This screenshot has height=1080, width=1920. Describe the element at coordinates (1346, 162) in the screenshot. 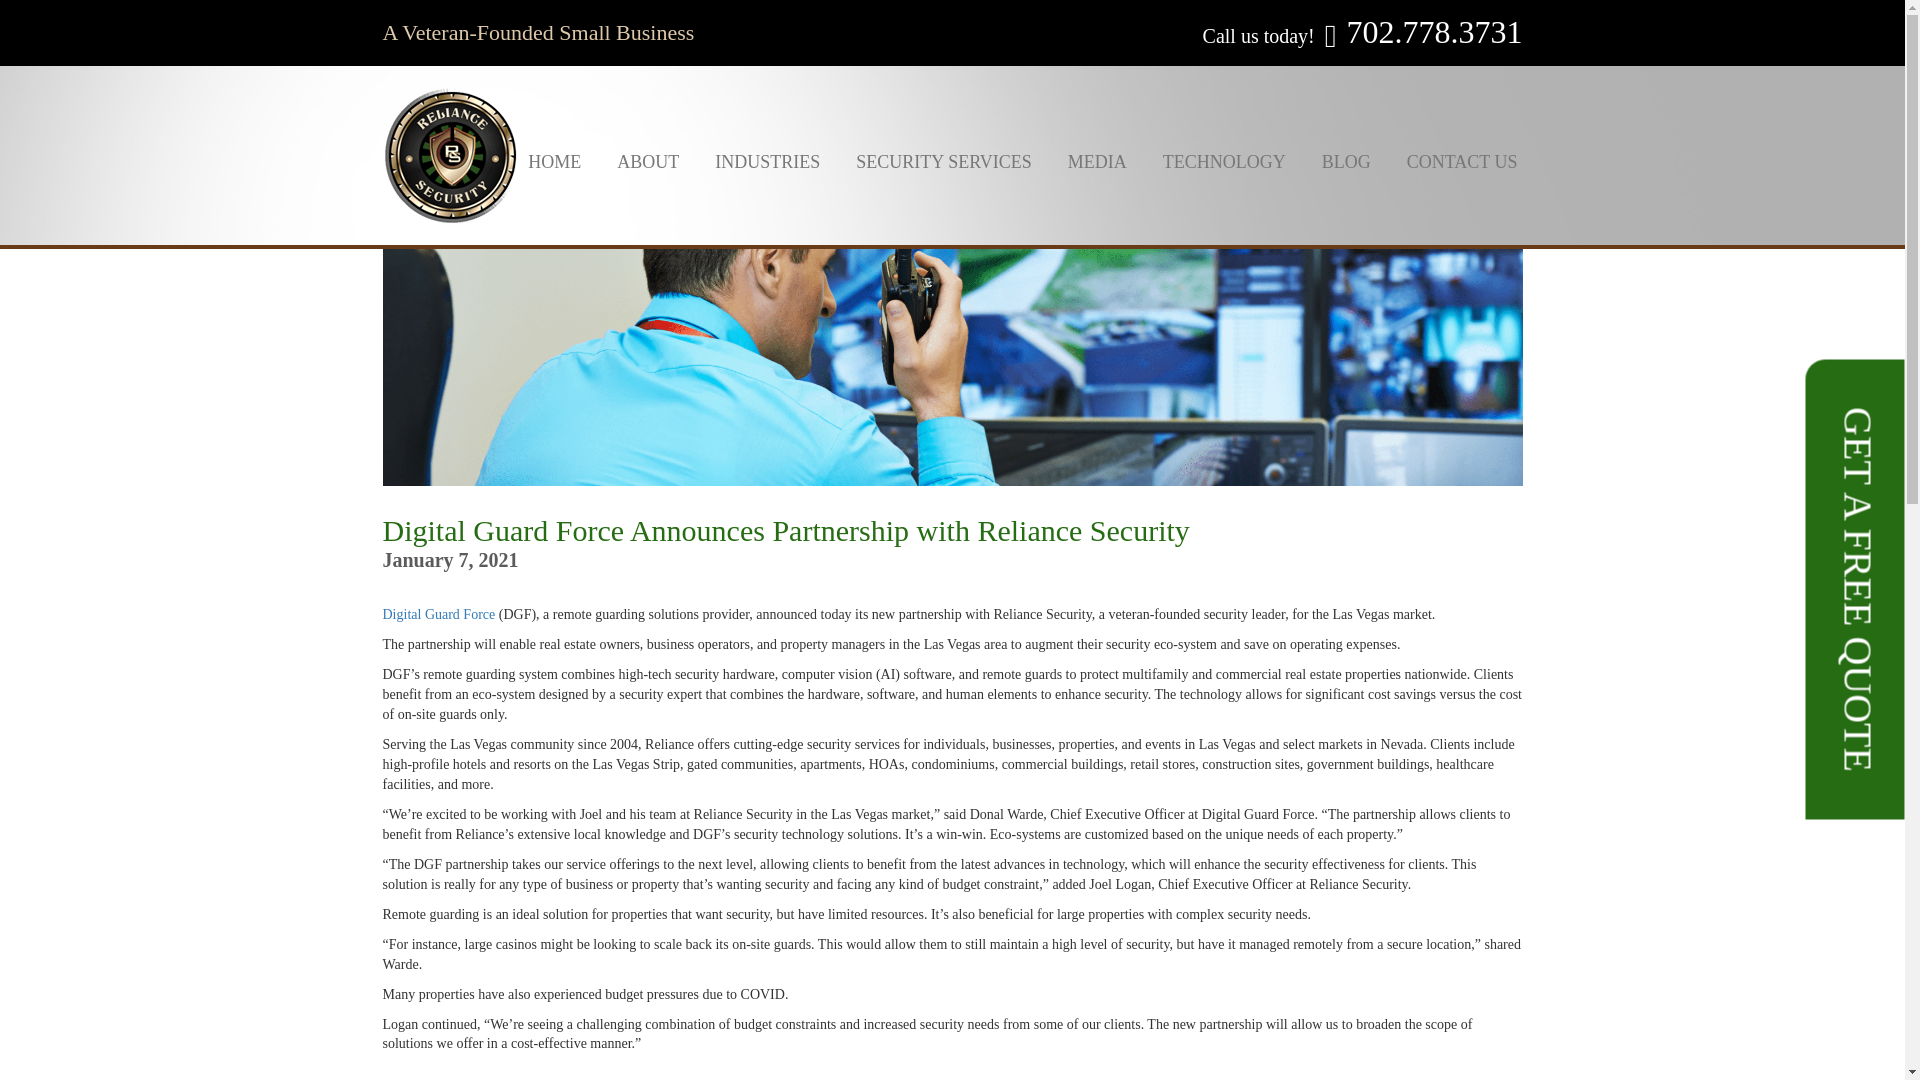

I see `BLOG` at that location.